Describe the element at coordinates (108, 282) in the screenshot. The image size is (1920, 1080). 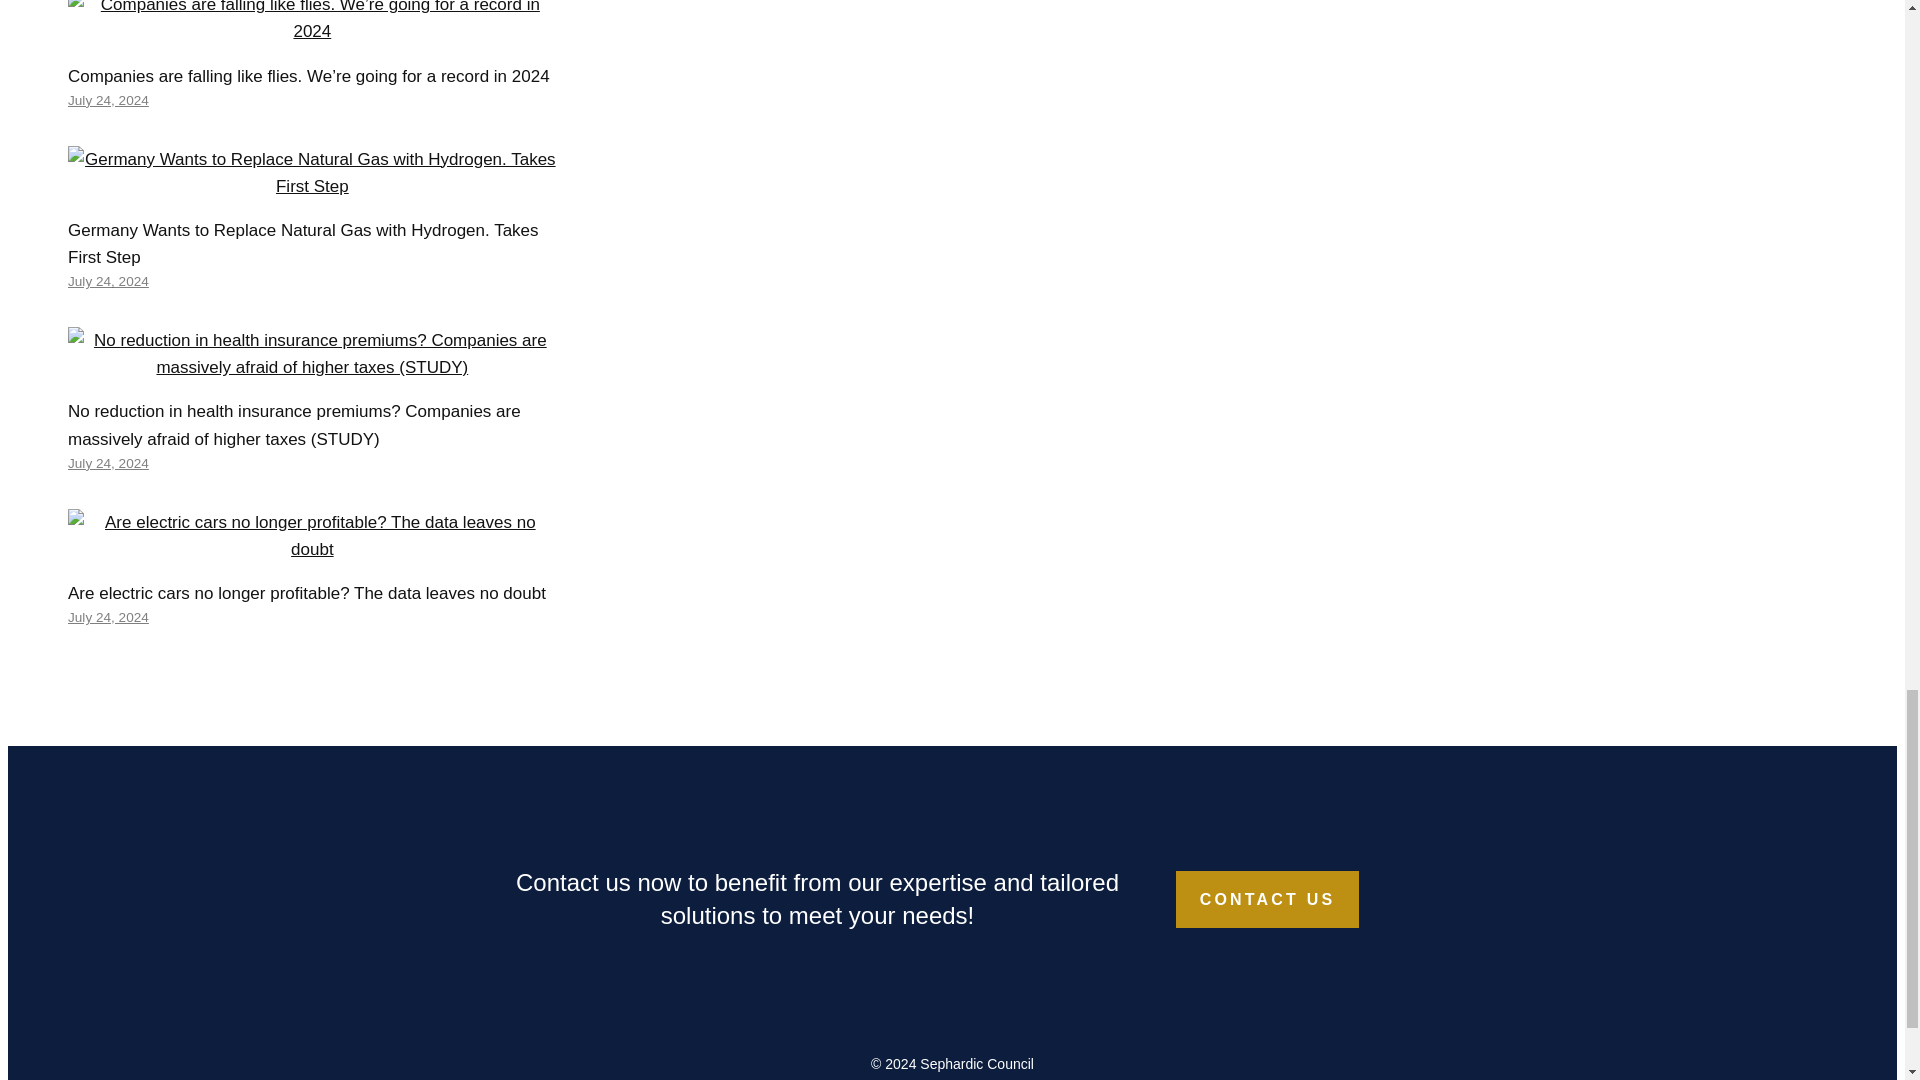
I see `9:38 am` at that location.